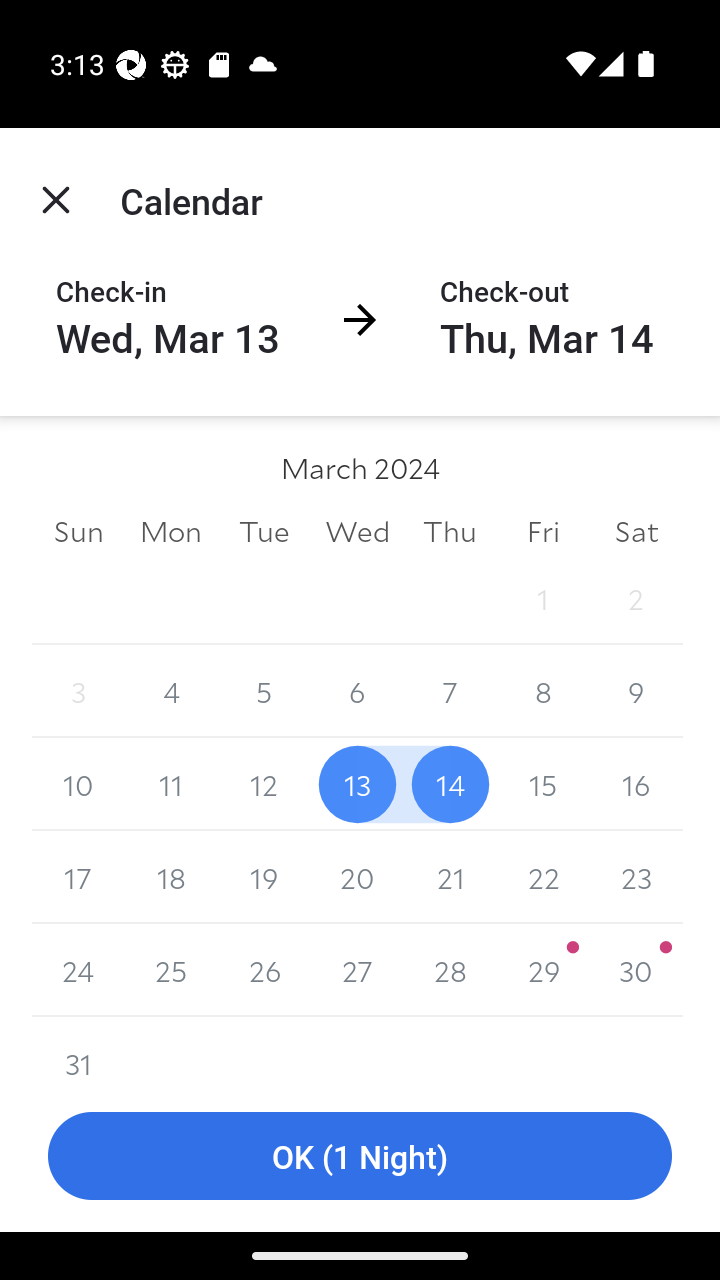  Describe the element at coordinates (78, 1048) in the screenshot. I see `31 31 March 2024` at that location.